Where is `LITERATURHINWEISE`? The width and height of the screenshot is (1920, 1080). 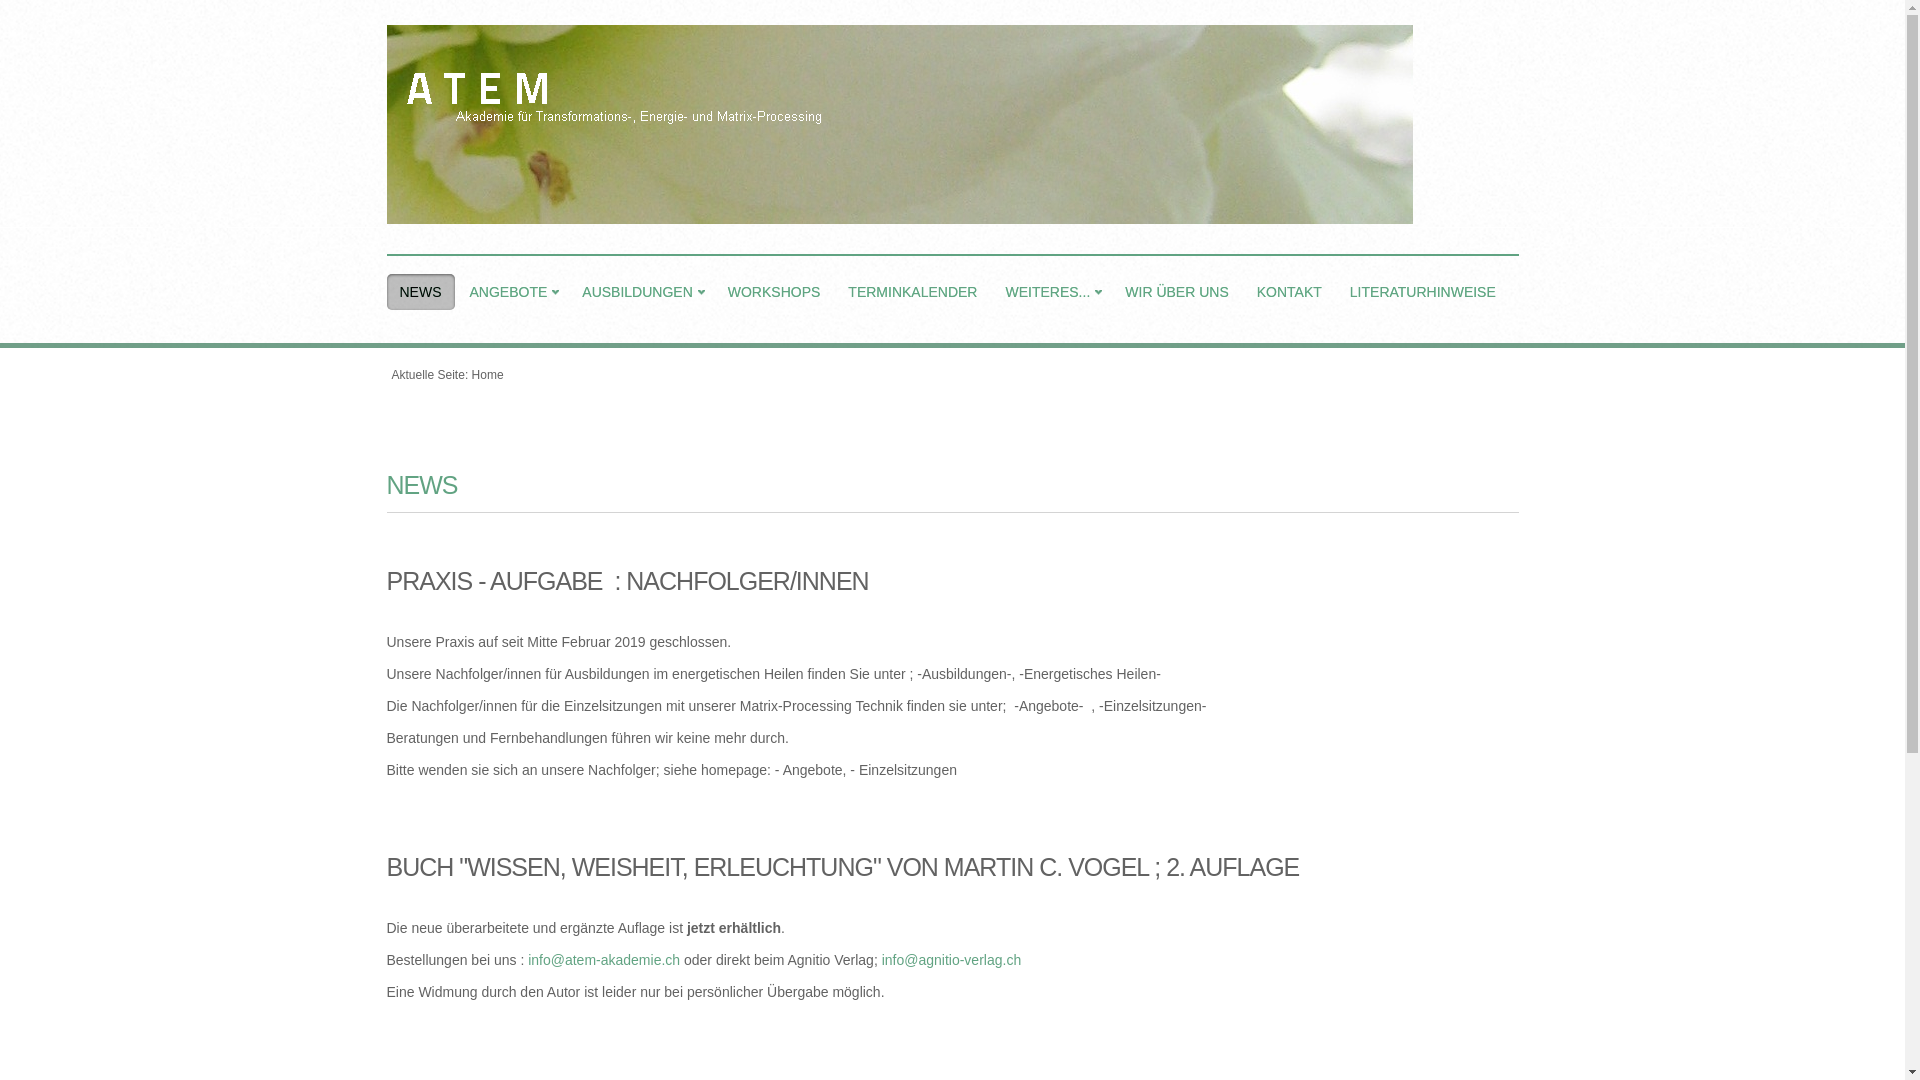
LITERATURHINWEISE is located at coordinates (1423, 292).